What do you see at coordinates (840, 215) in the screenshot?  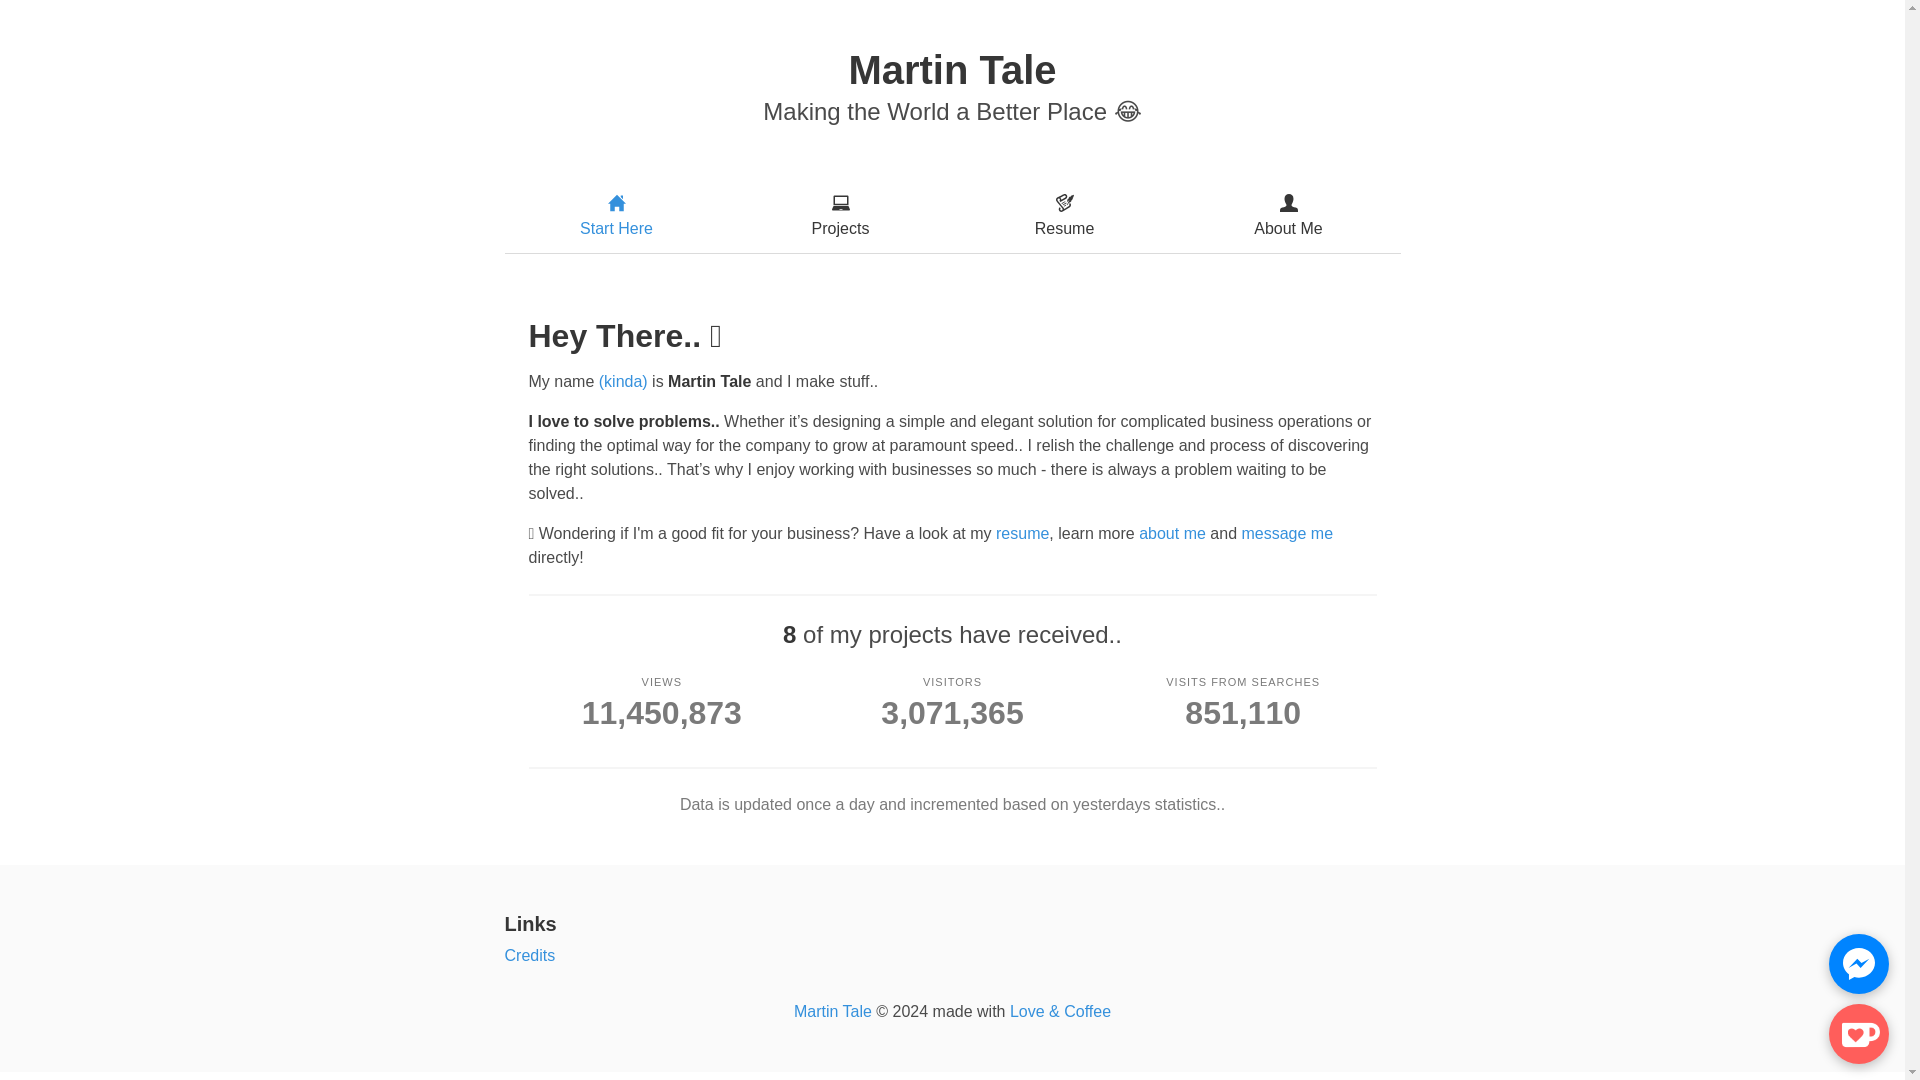 I see `Projects` at bounding box center [840, 215].